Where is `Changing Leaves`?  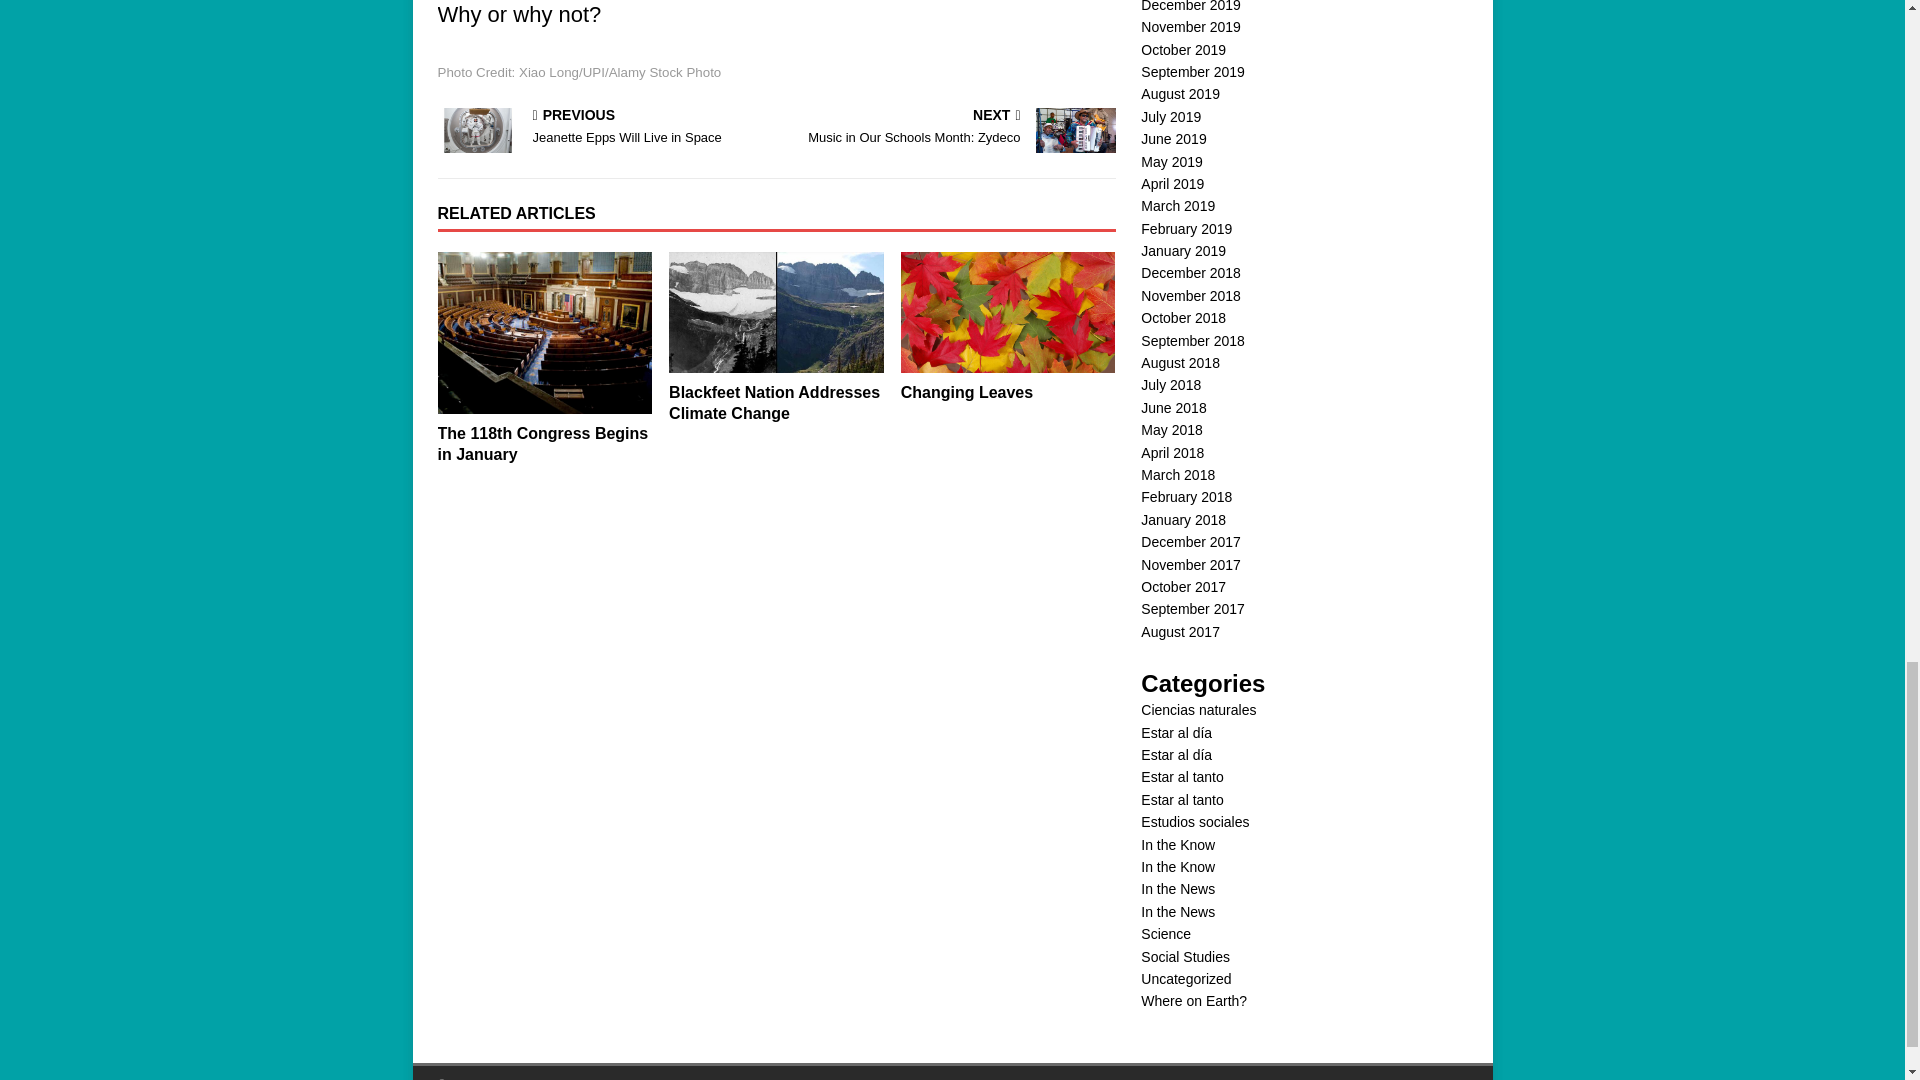
Changing Leaves is located at coordinates (776, 312).